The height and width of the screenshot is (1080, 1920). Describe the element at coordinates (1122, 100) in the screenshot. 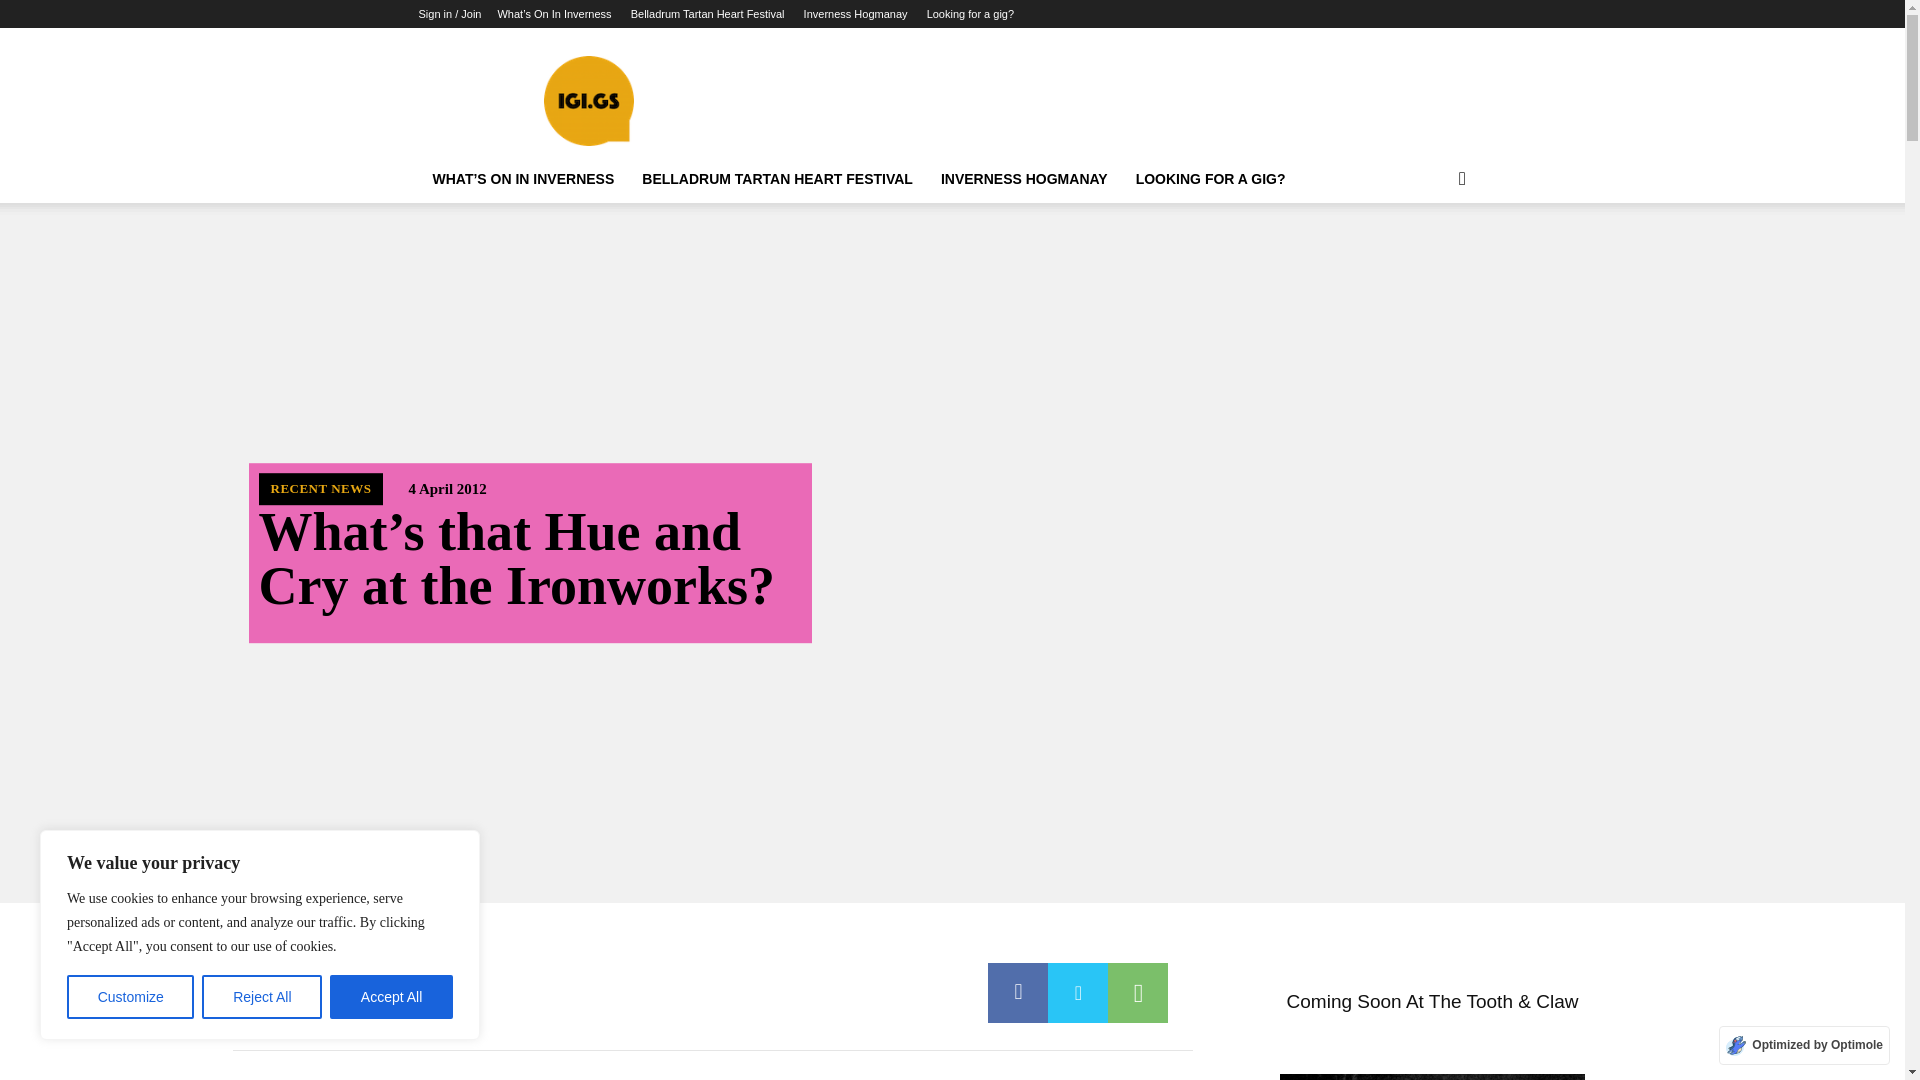

I see `Advertisement` at that location.